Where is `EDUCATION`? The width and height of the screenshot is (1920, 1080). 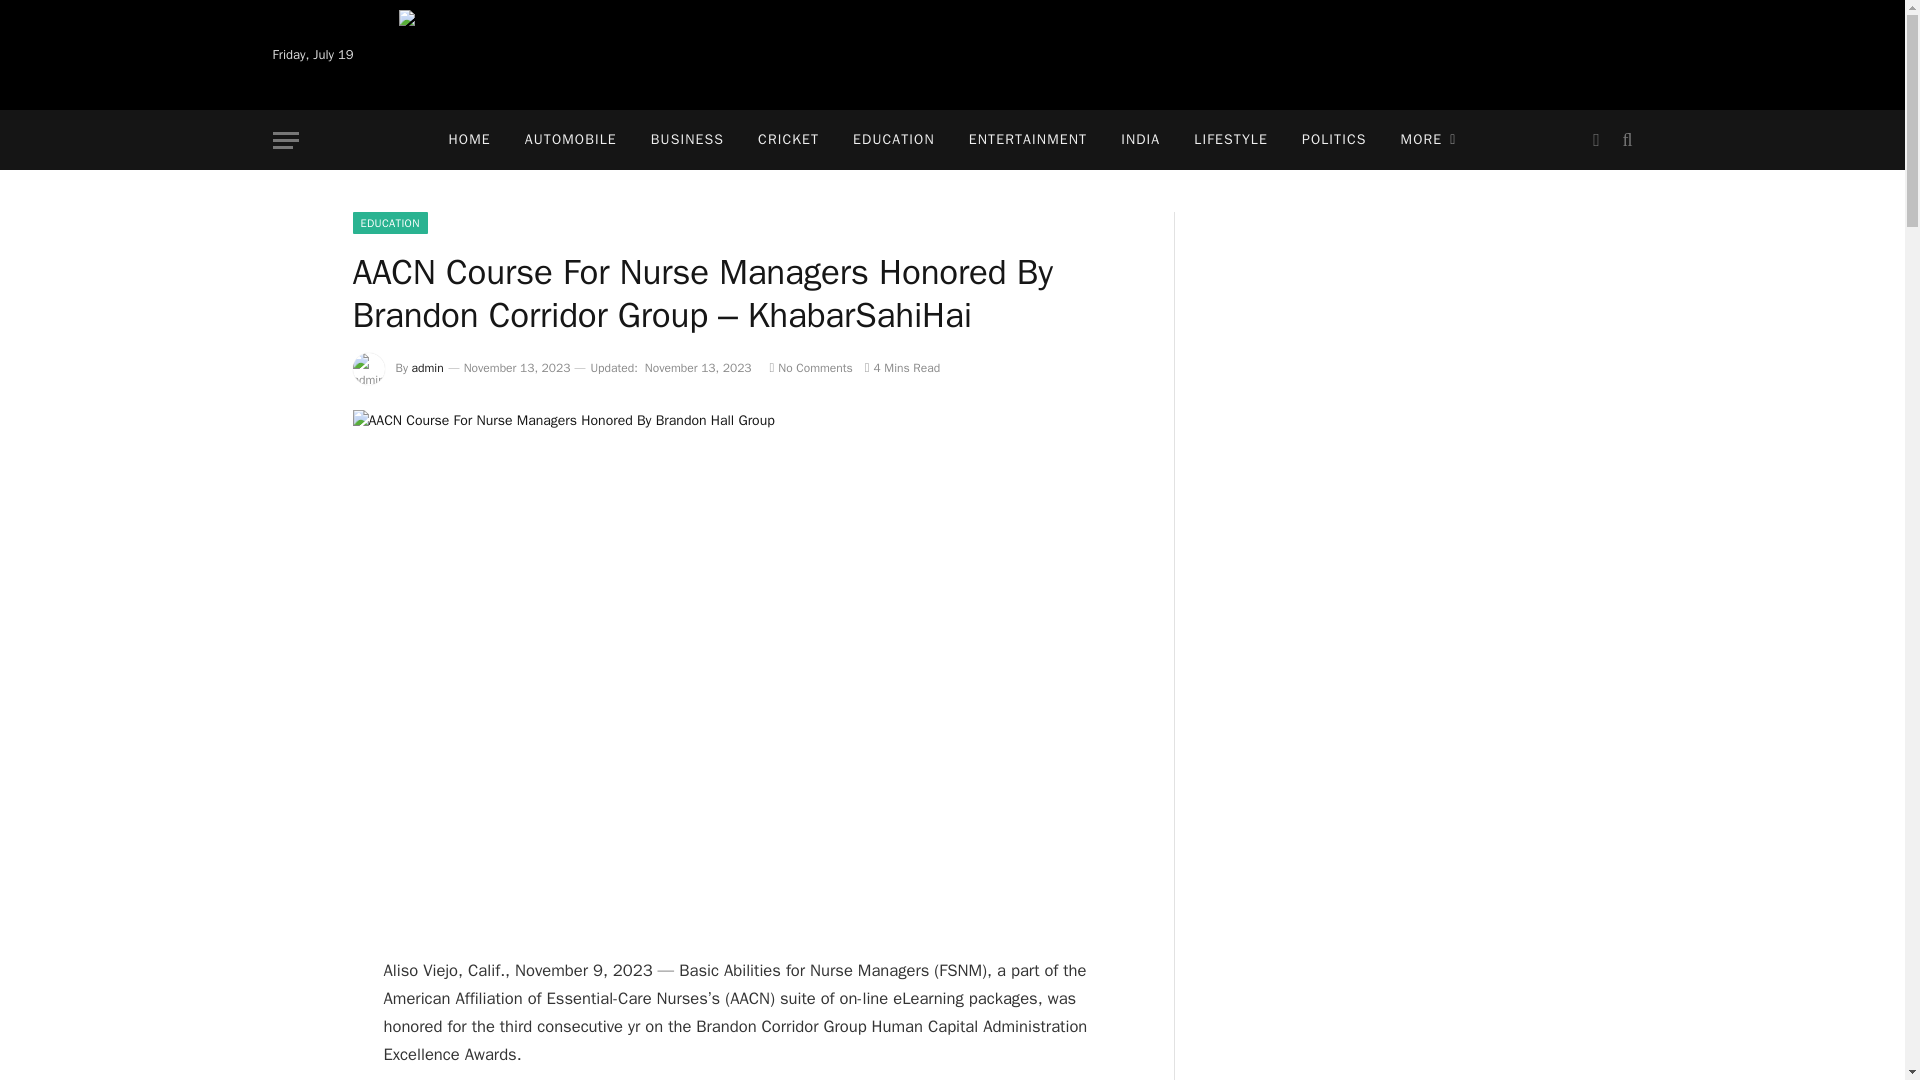
EDUCATION is located at coordinates (388, 222).